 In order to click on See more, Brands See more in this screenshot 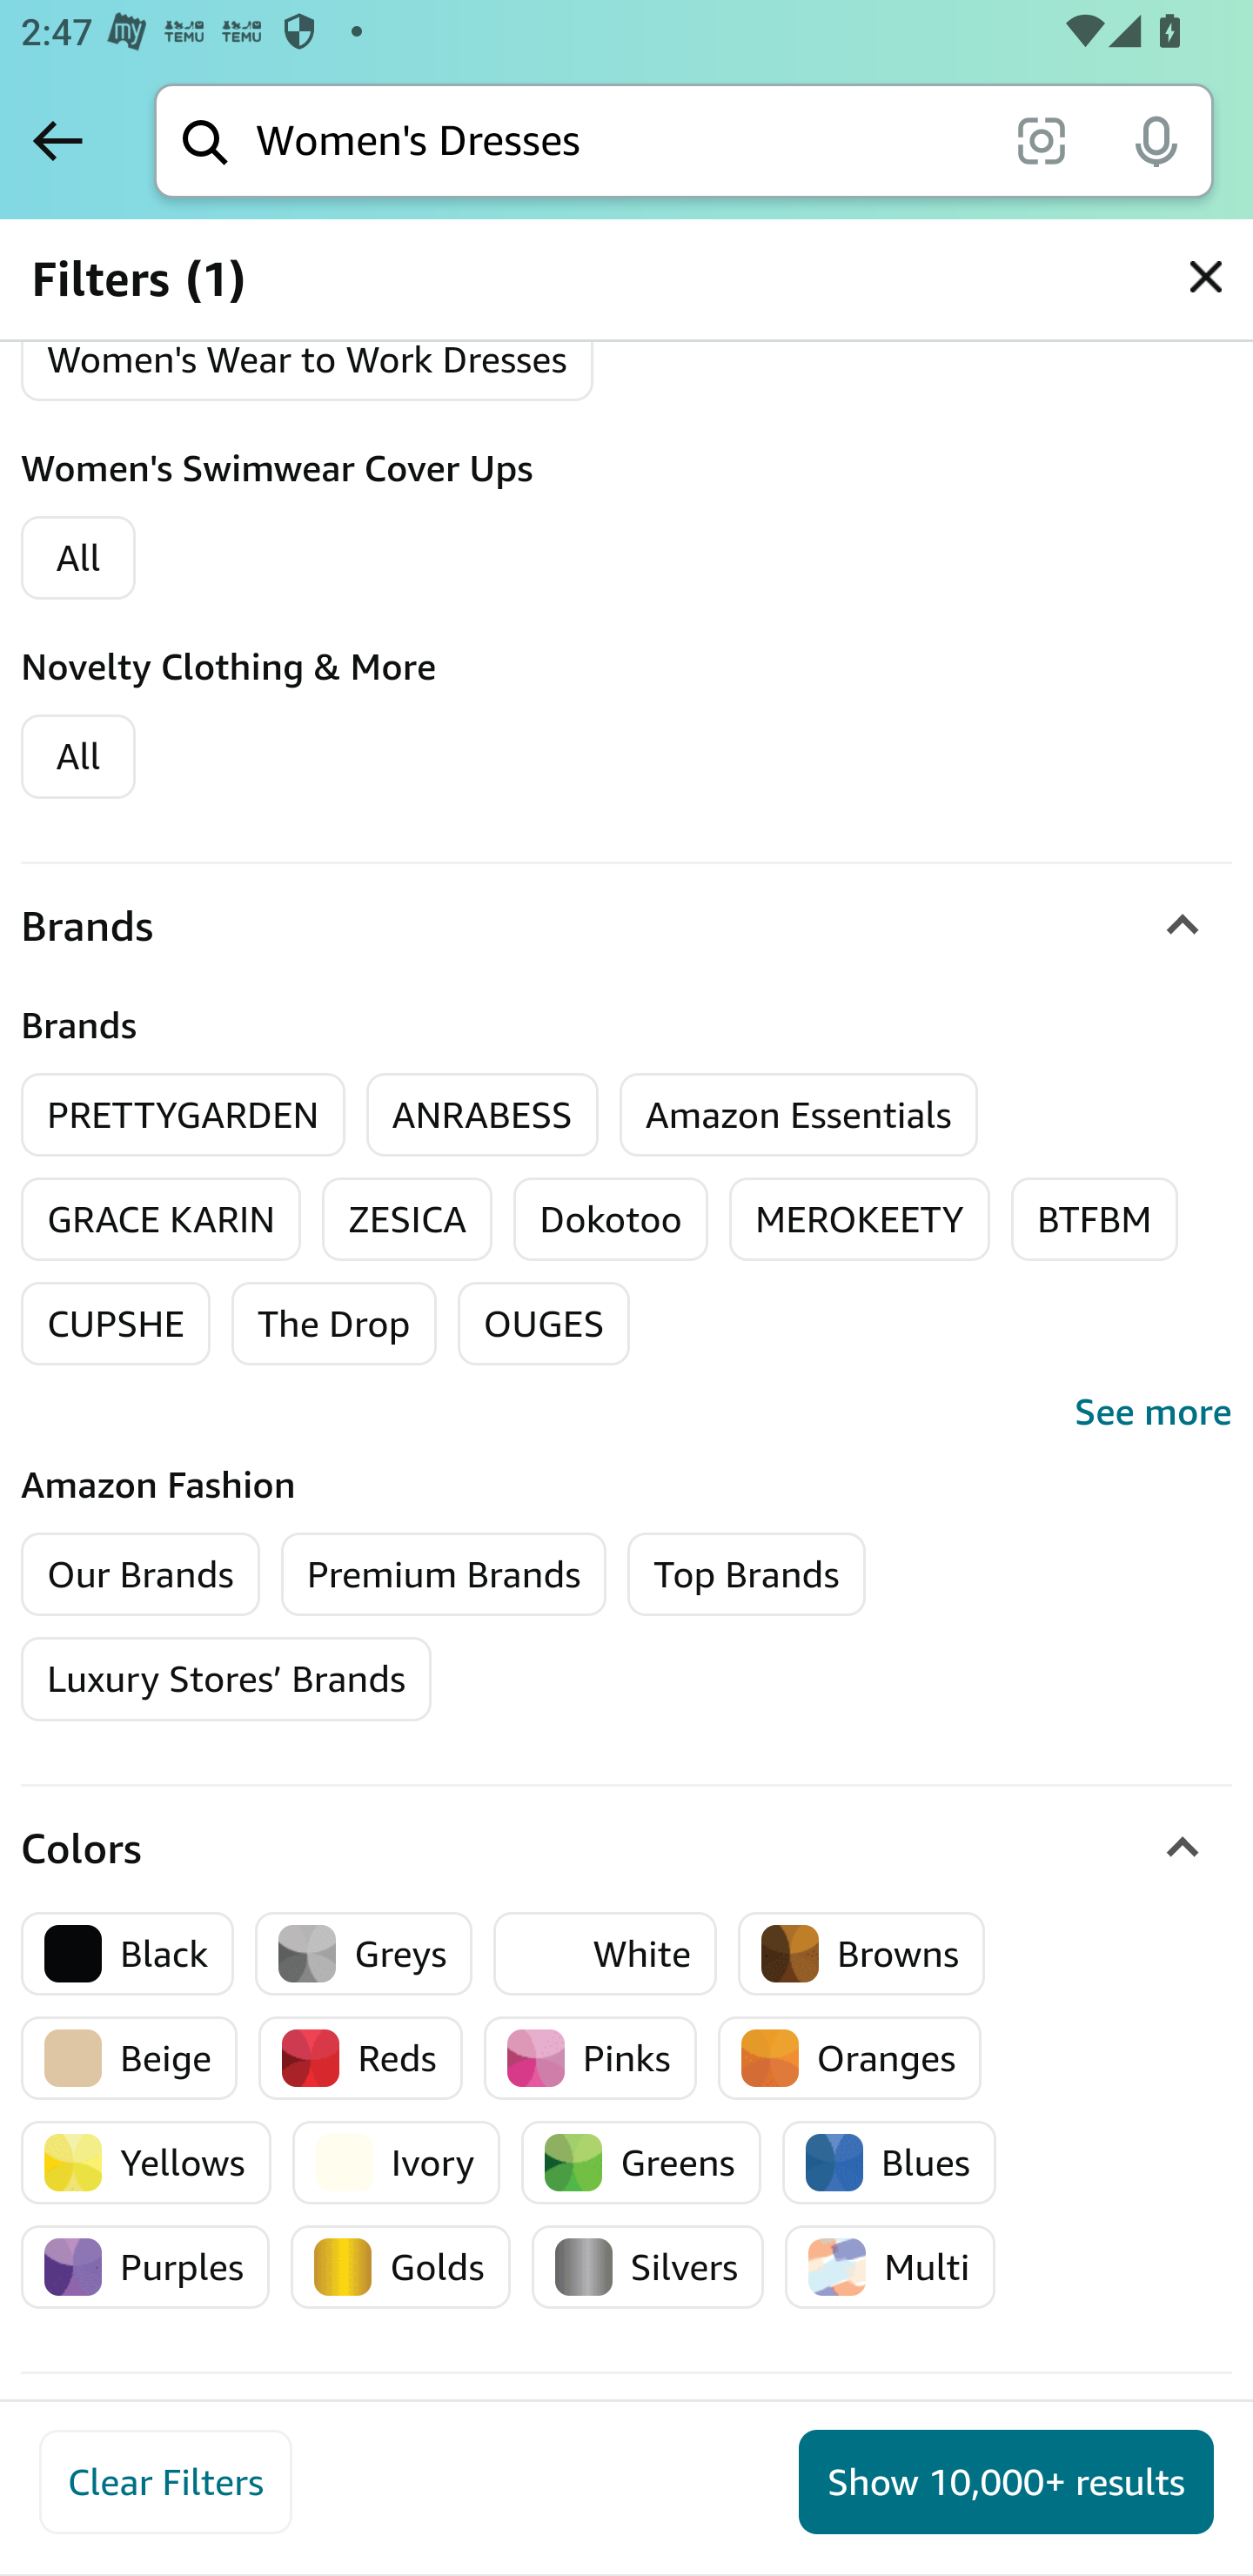, I will do `click(626, 1412)`.